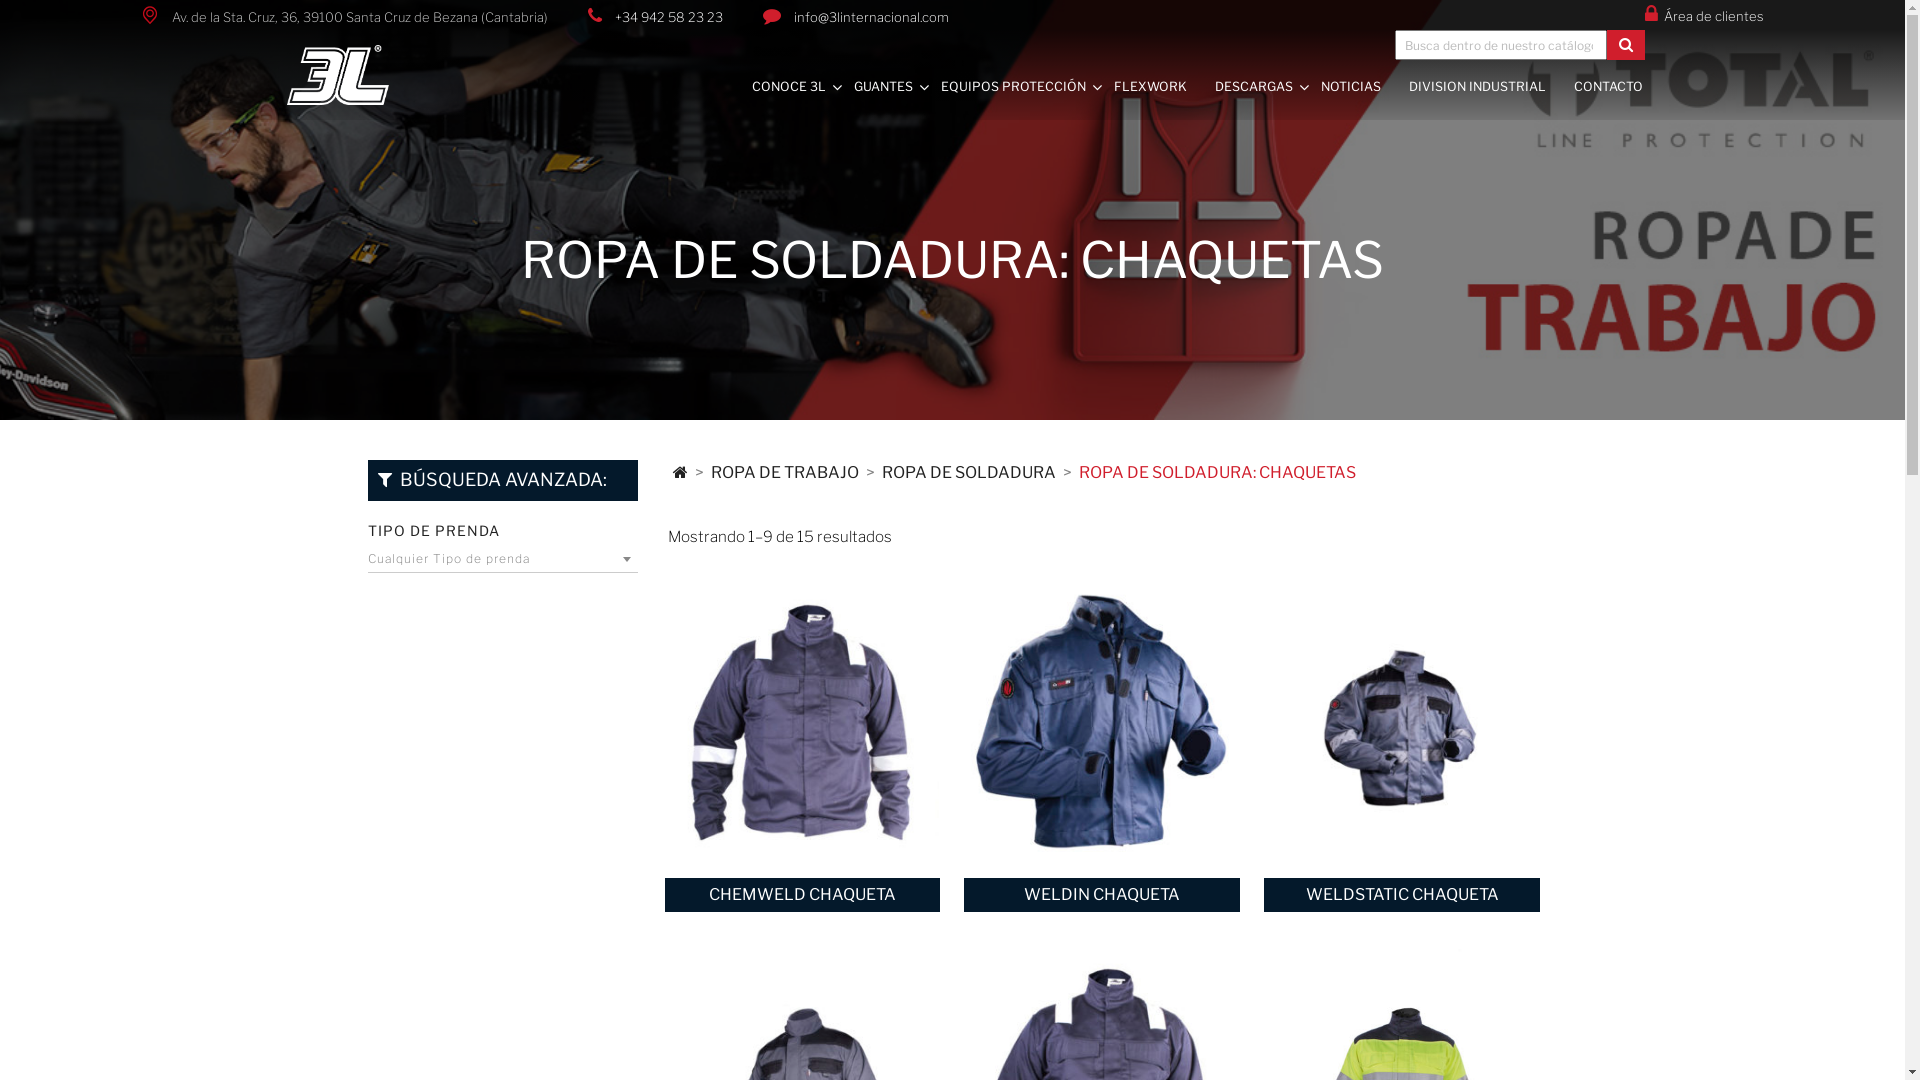 Image resolution: width=1920 pixels, height=1080 pixels. What do you see at coordinates (1195, 236) in the screenshot?
I see `PROTECCION CABEZA` at bounding box center [1195, 236].